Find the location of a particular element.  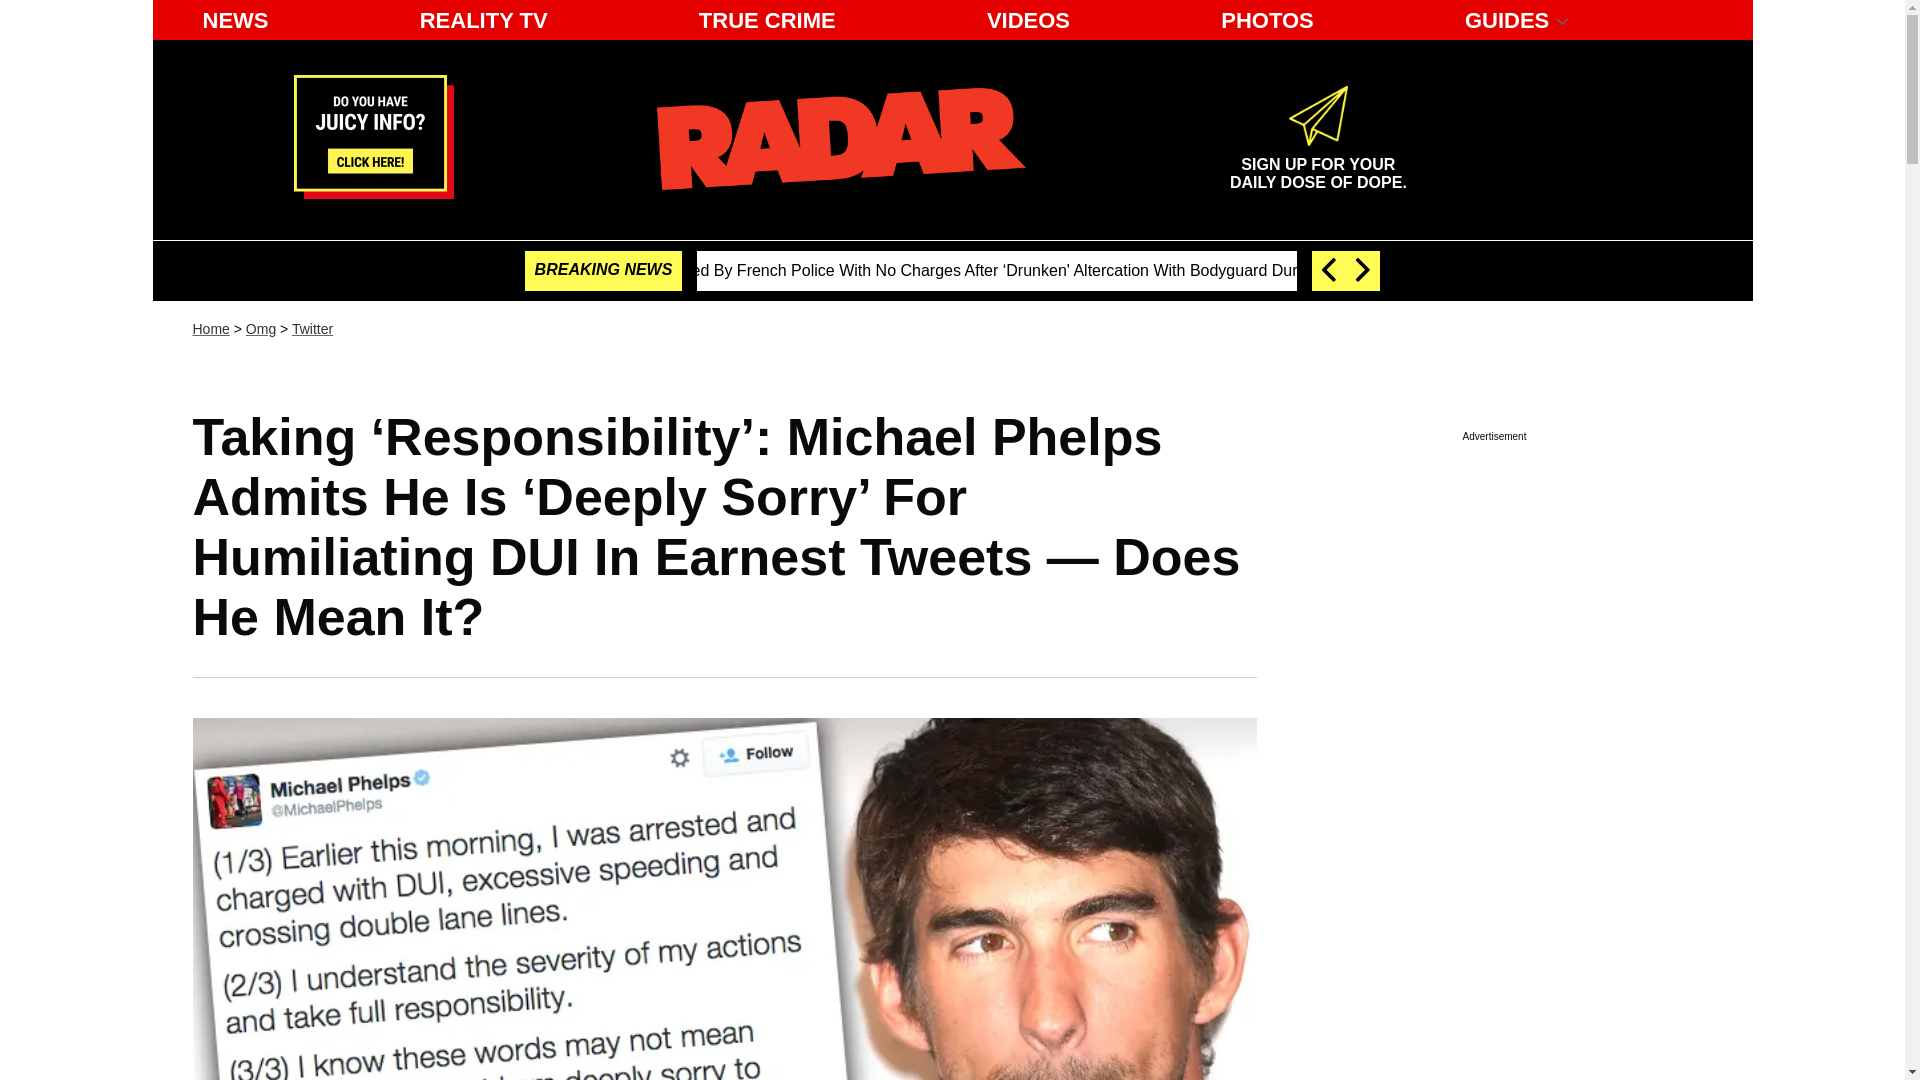

Twitter is located at coordinates (312, 328).